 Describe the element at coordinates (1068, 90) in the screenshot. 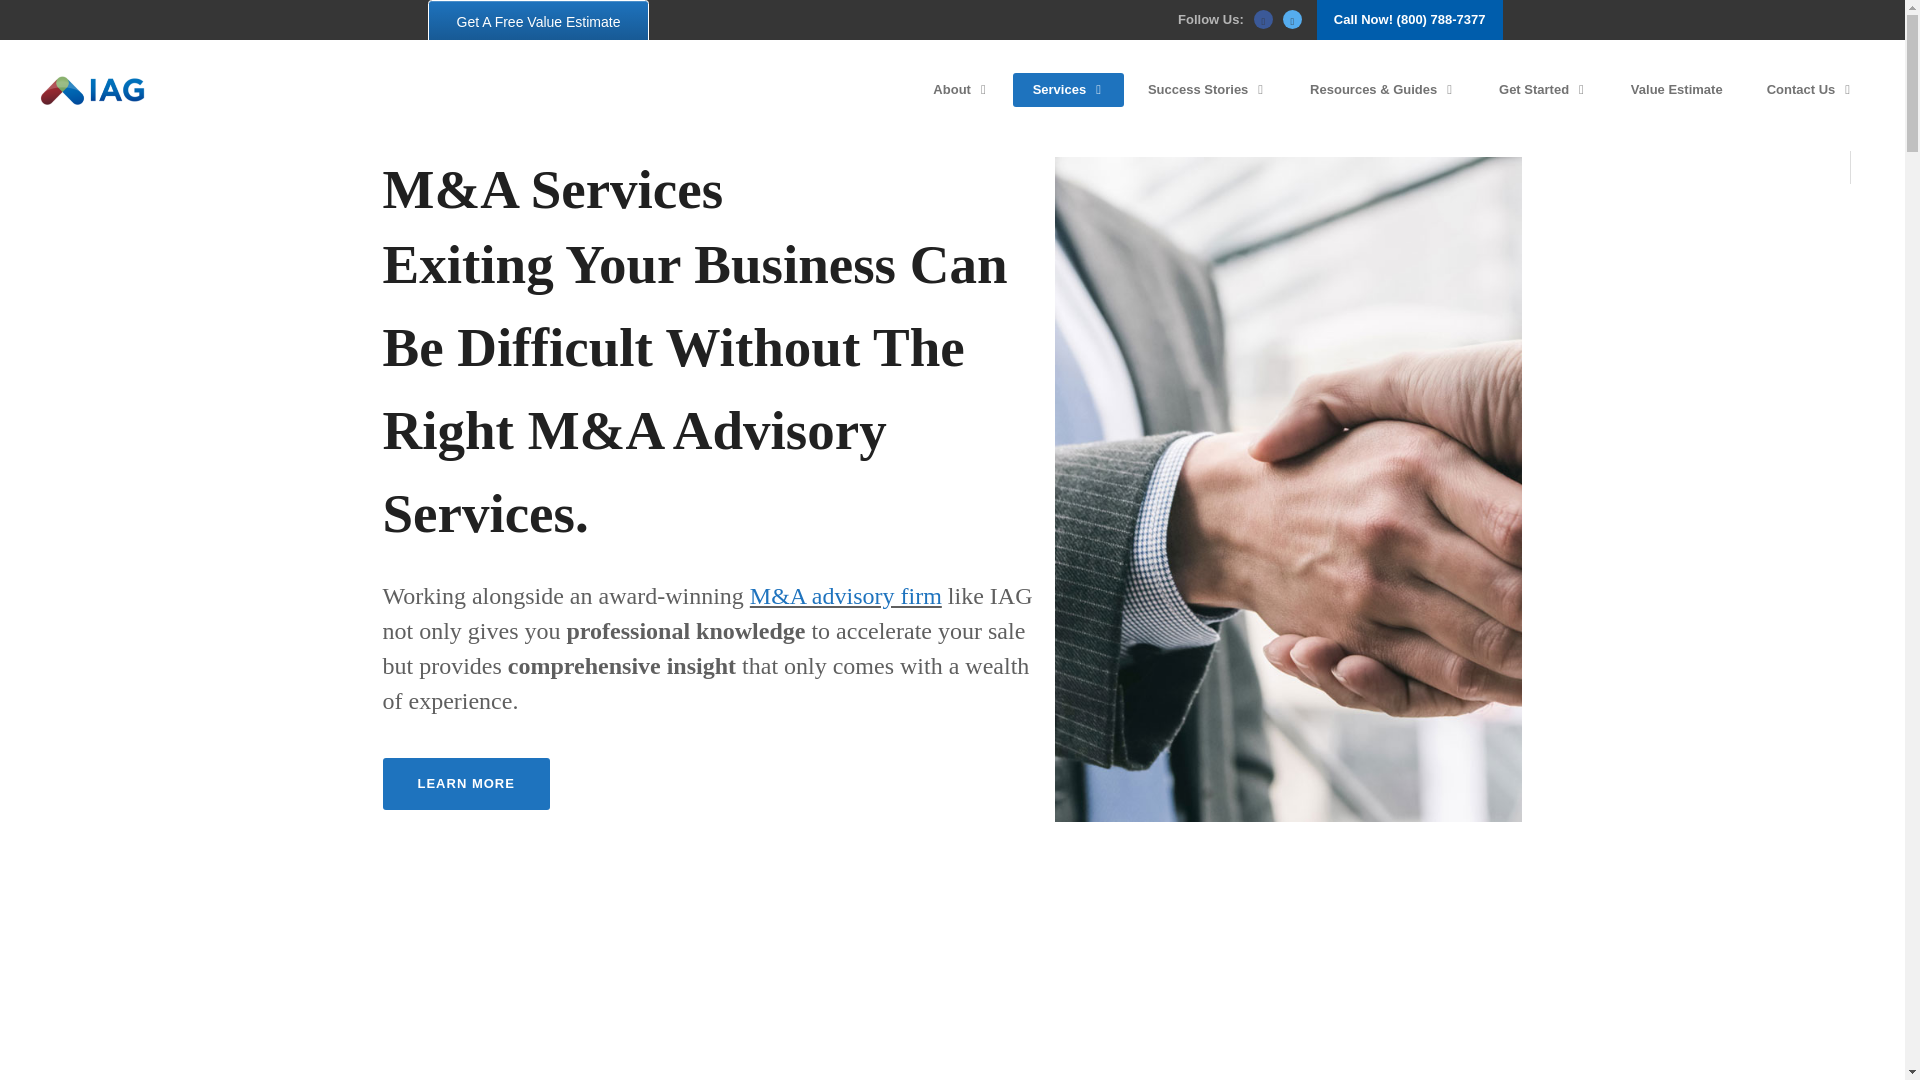

I see `Services` at that location.